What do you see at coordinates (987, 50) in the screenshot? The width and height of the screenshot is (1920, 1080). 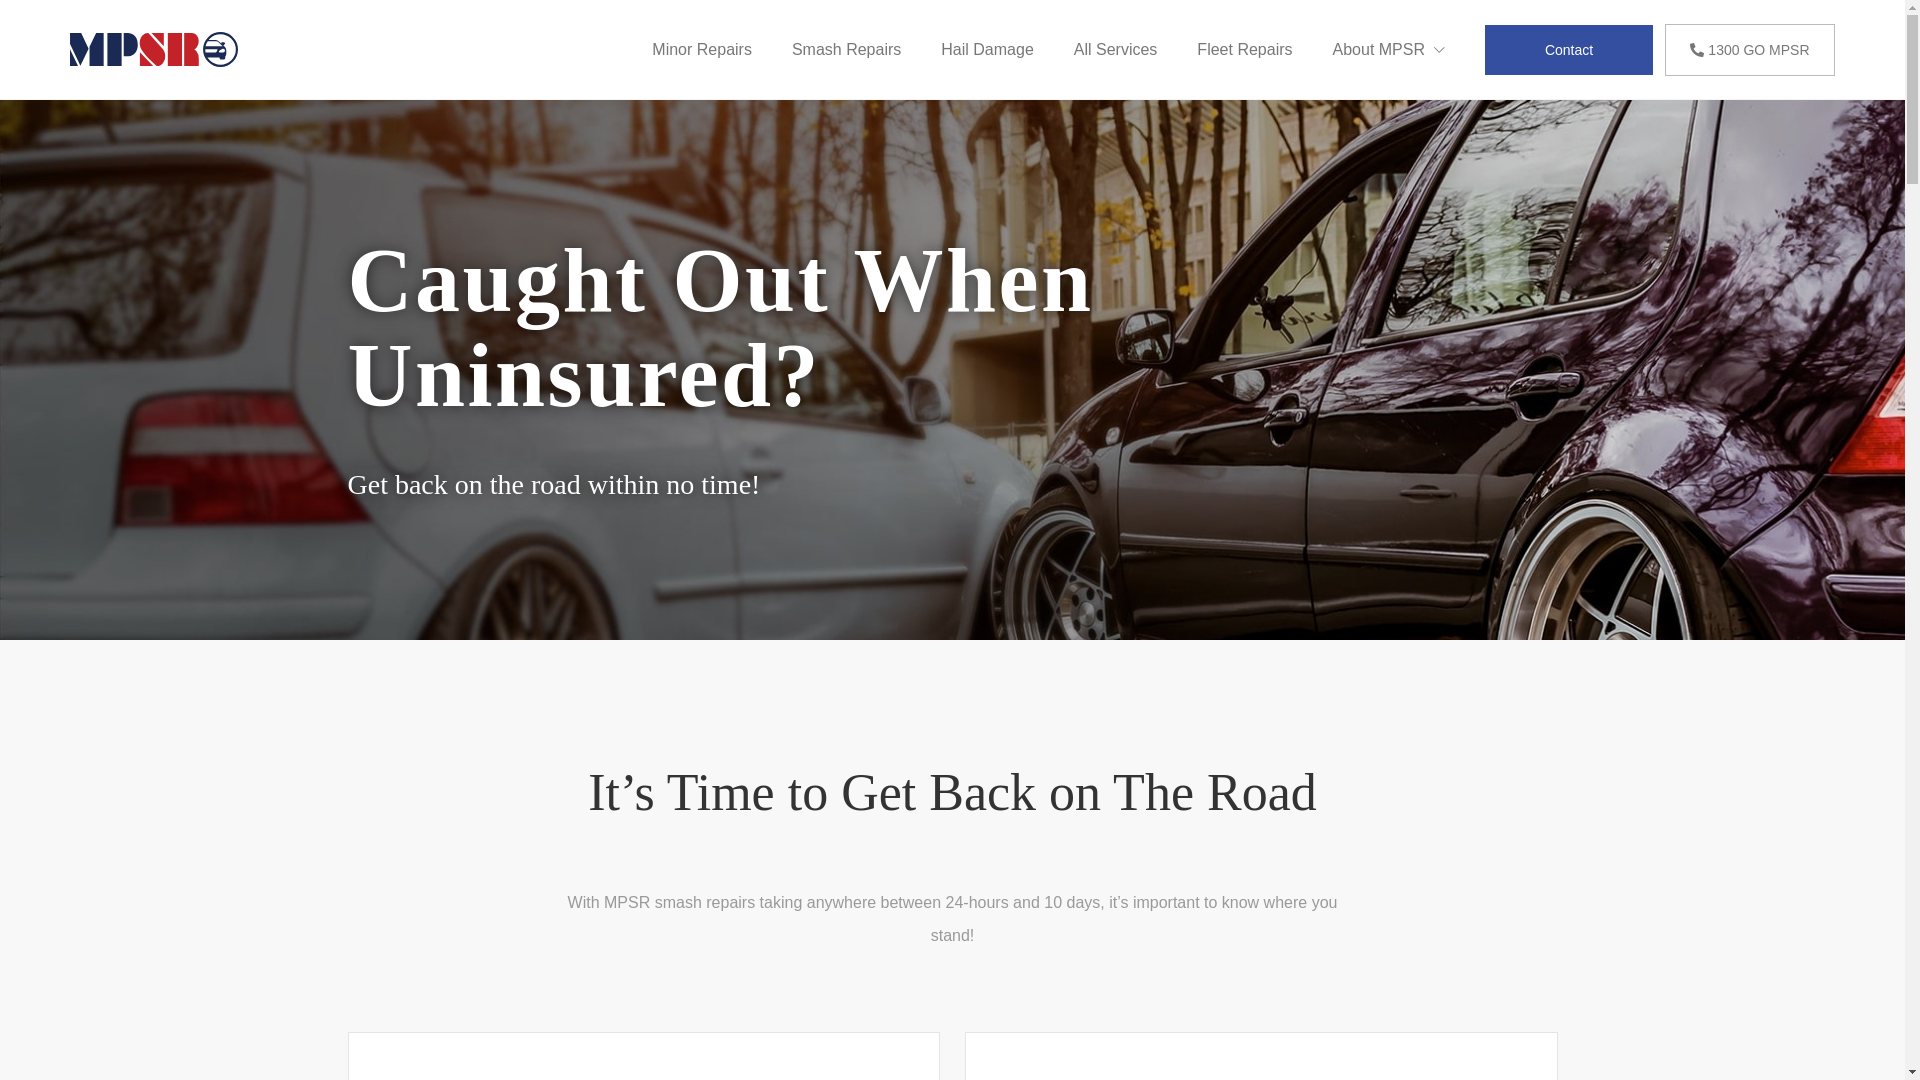 I see `Hail Damage` at bounding box center [987, 50].